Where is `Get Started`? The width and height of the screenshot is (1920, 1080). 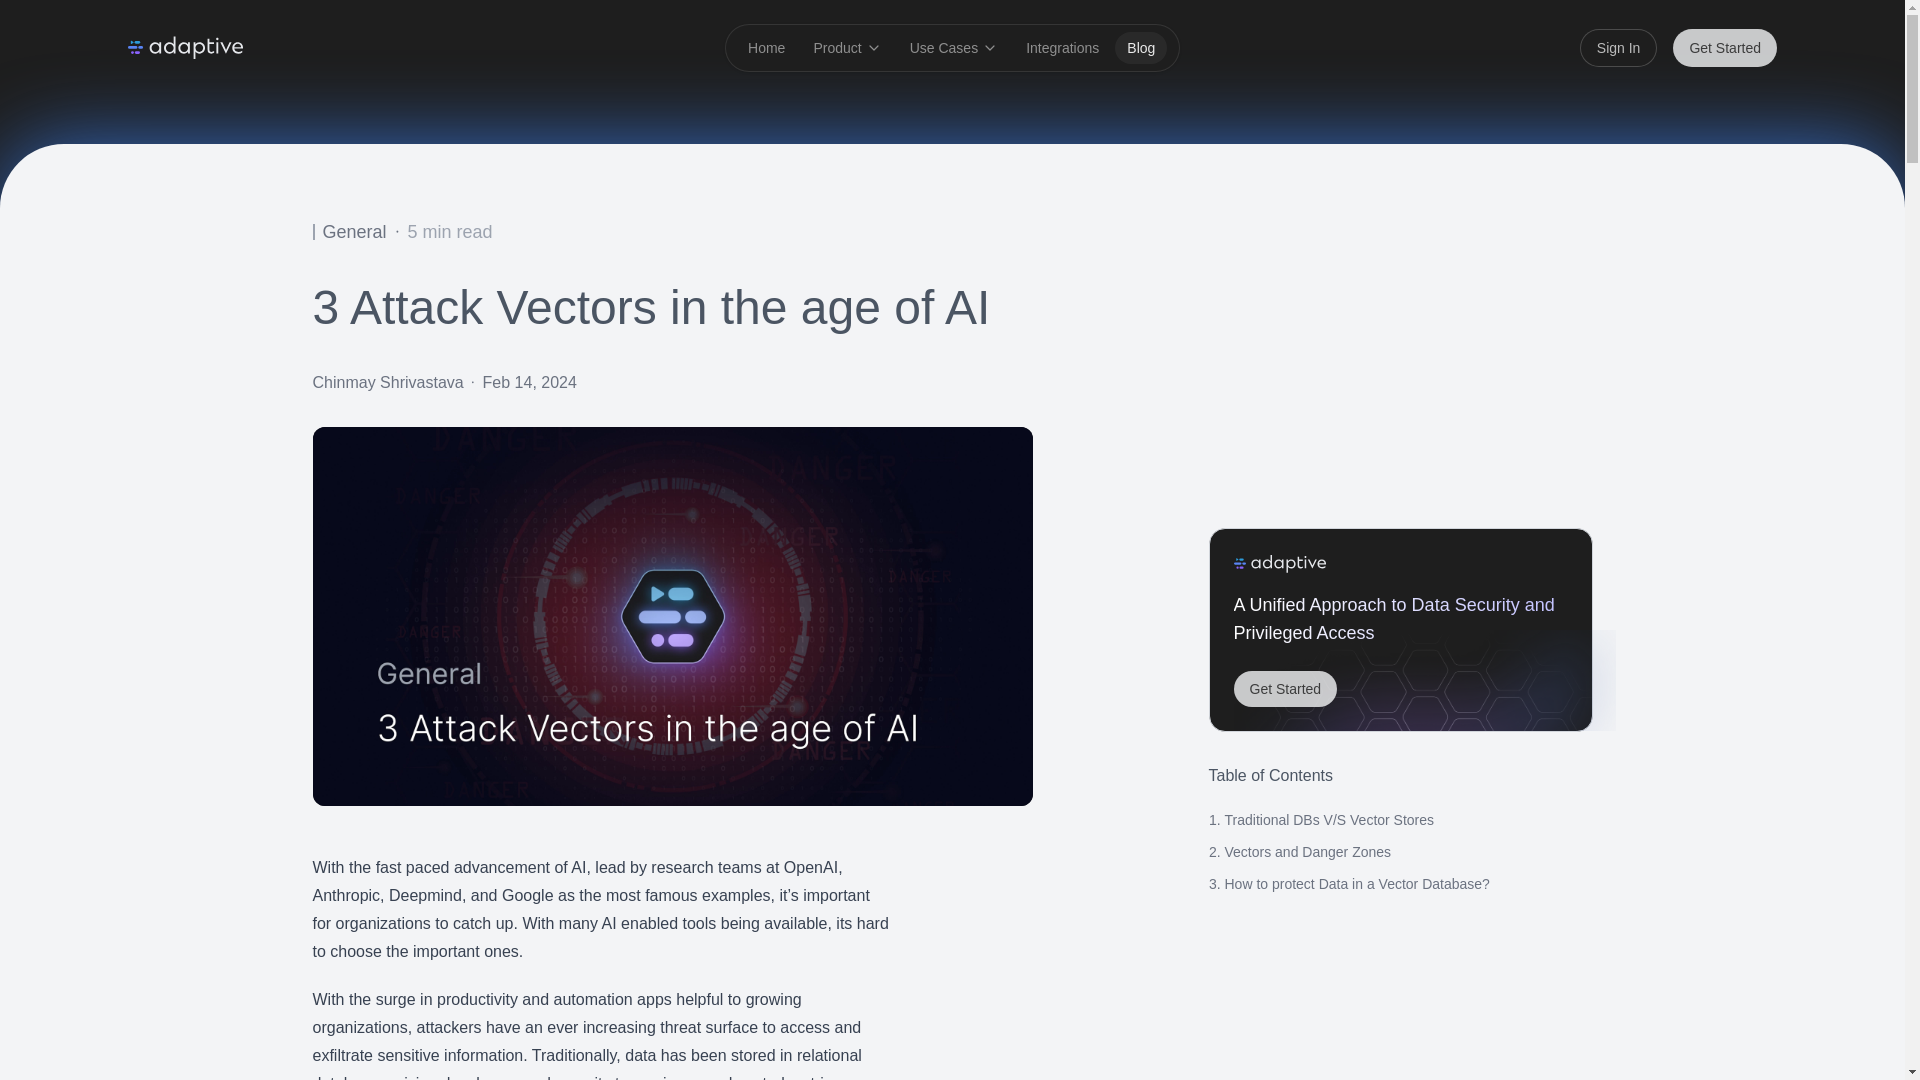
Get Started is located at coordinates (1286, 688).